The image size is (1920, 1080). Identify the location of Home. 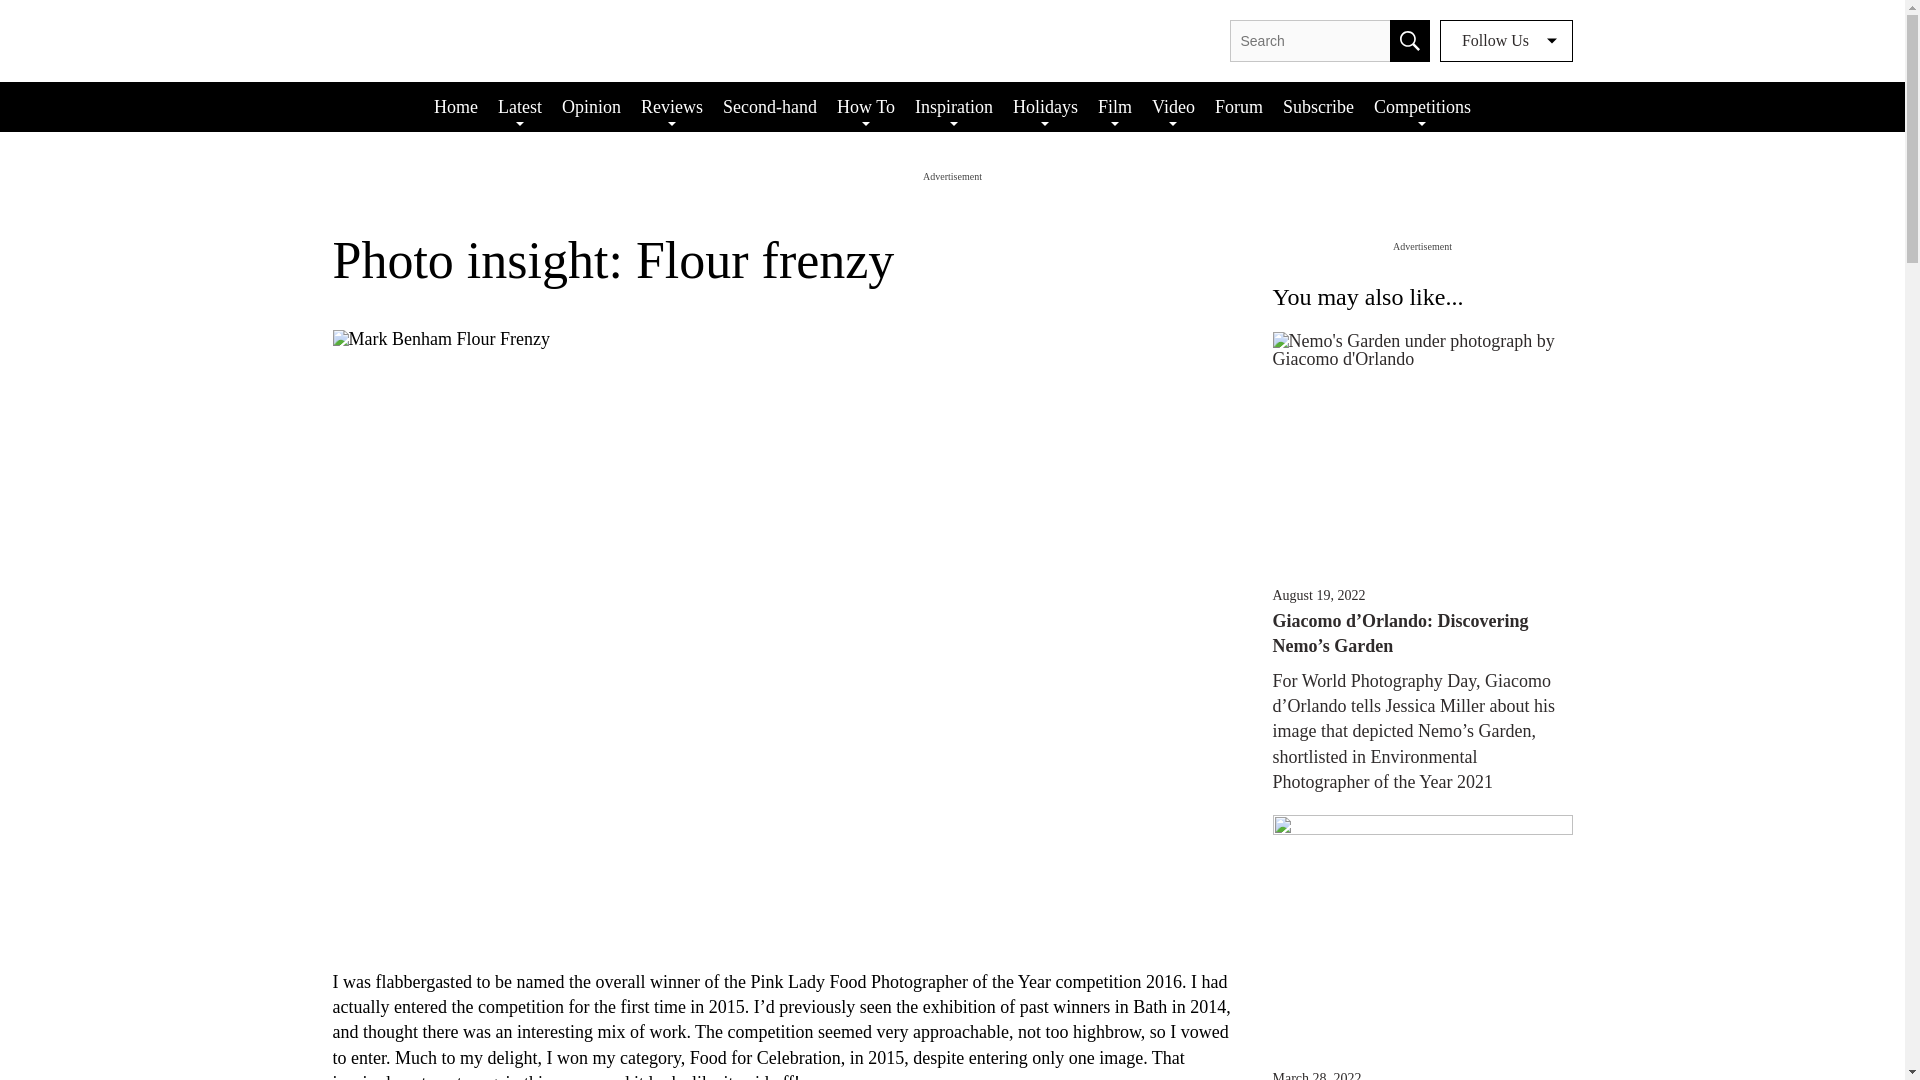
(456, 106).